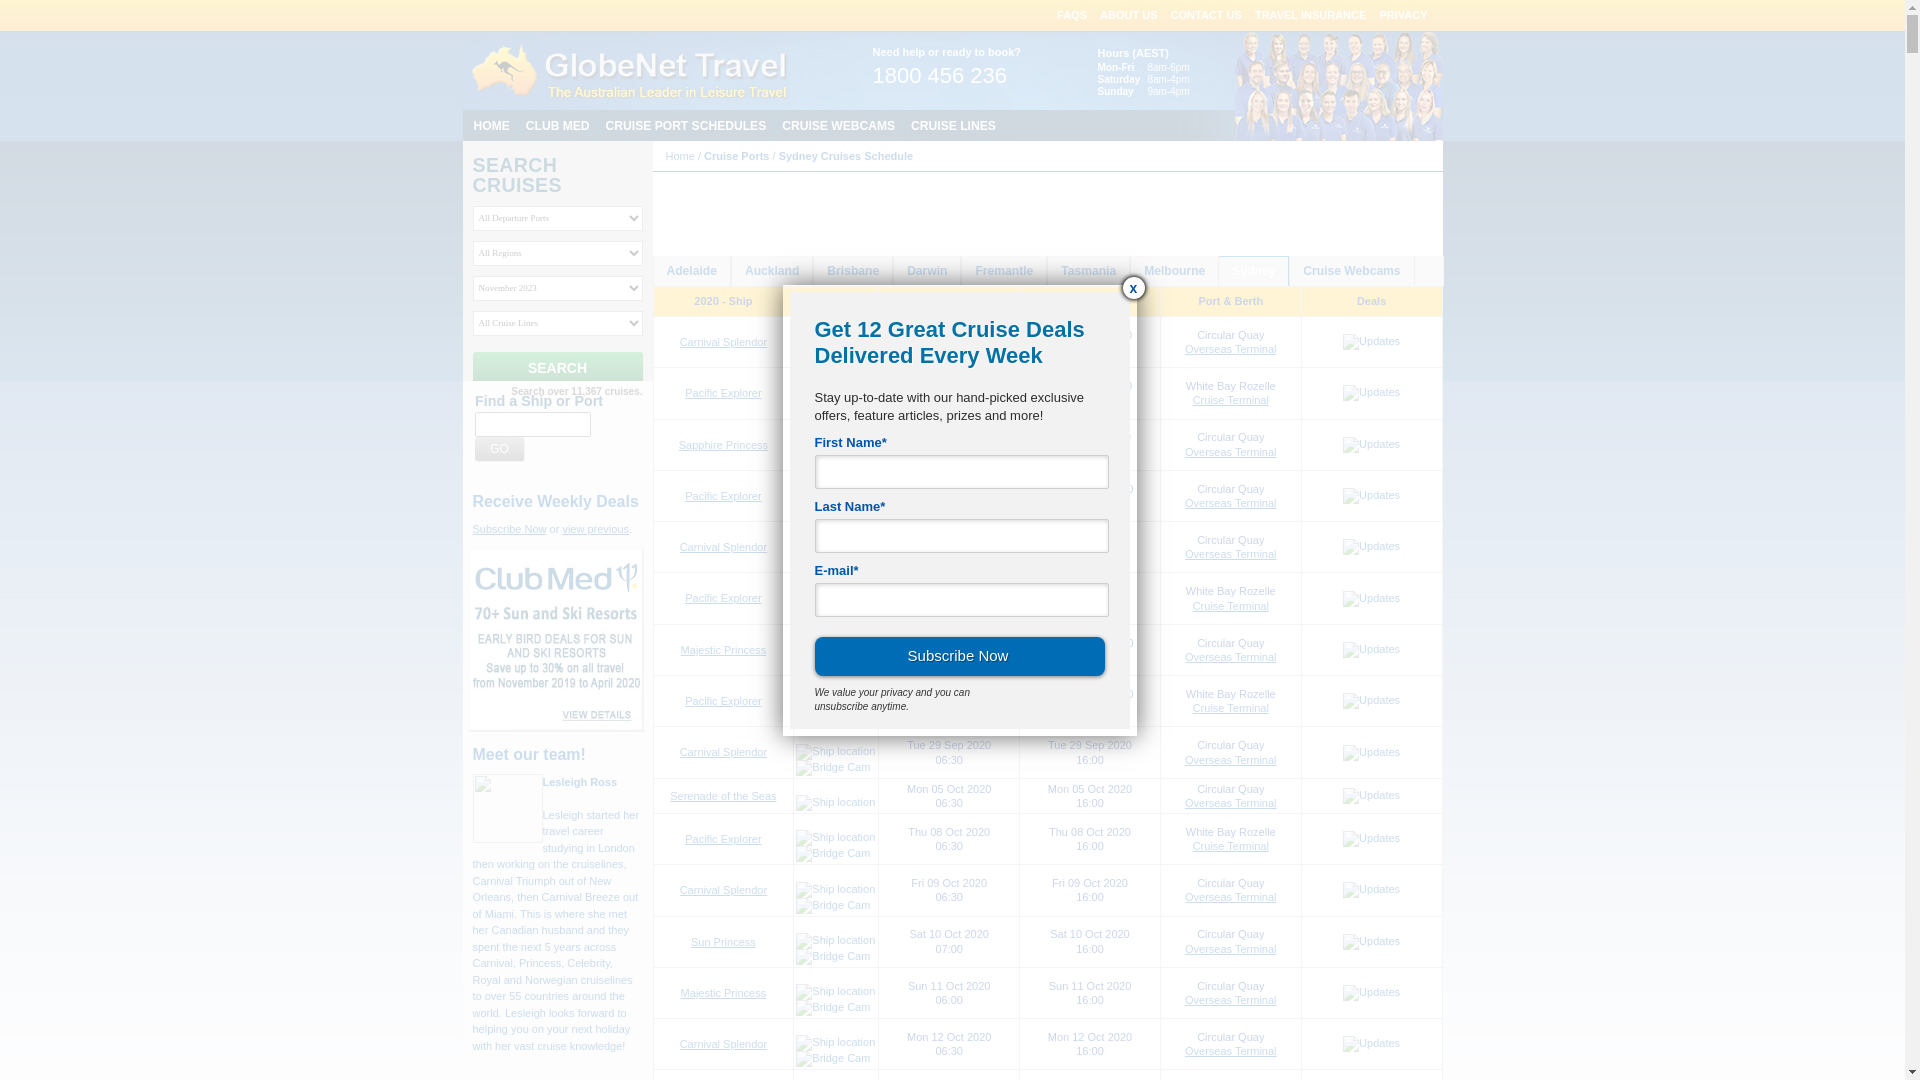  What do you see at coordinates (1231, 708) in the screenshot?
I see `Cruise Terminal` at bounding box center [1231, 708].